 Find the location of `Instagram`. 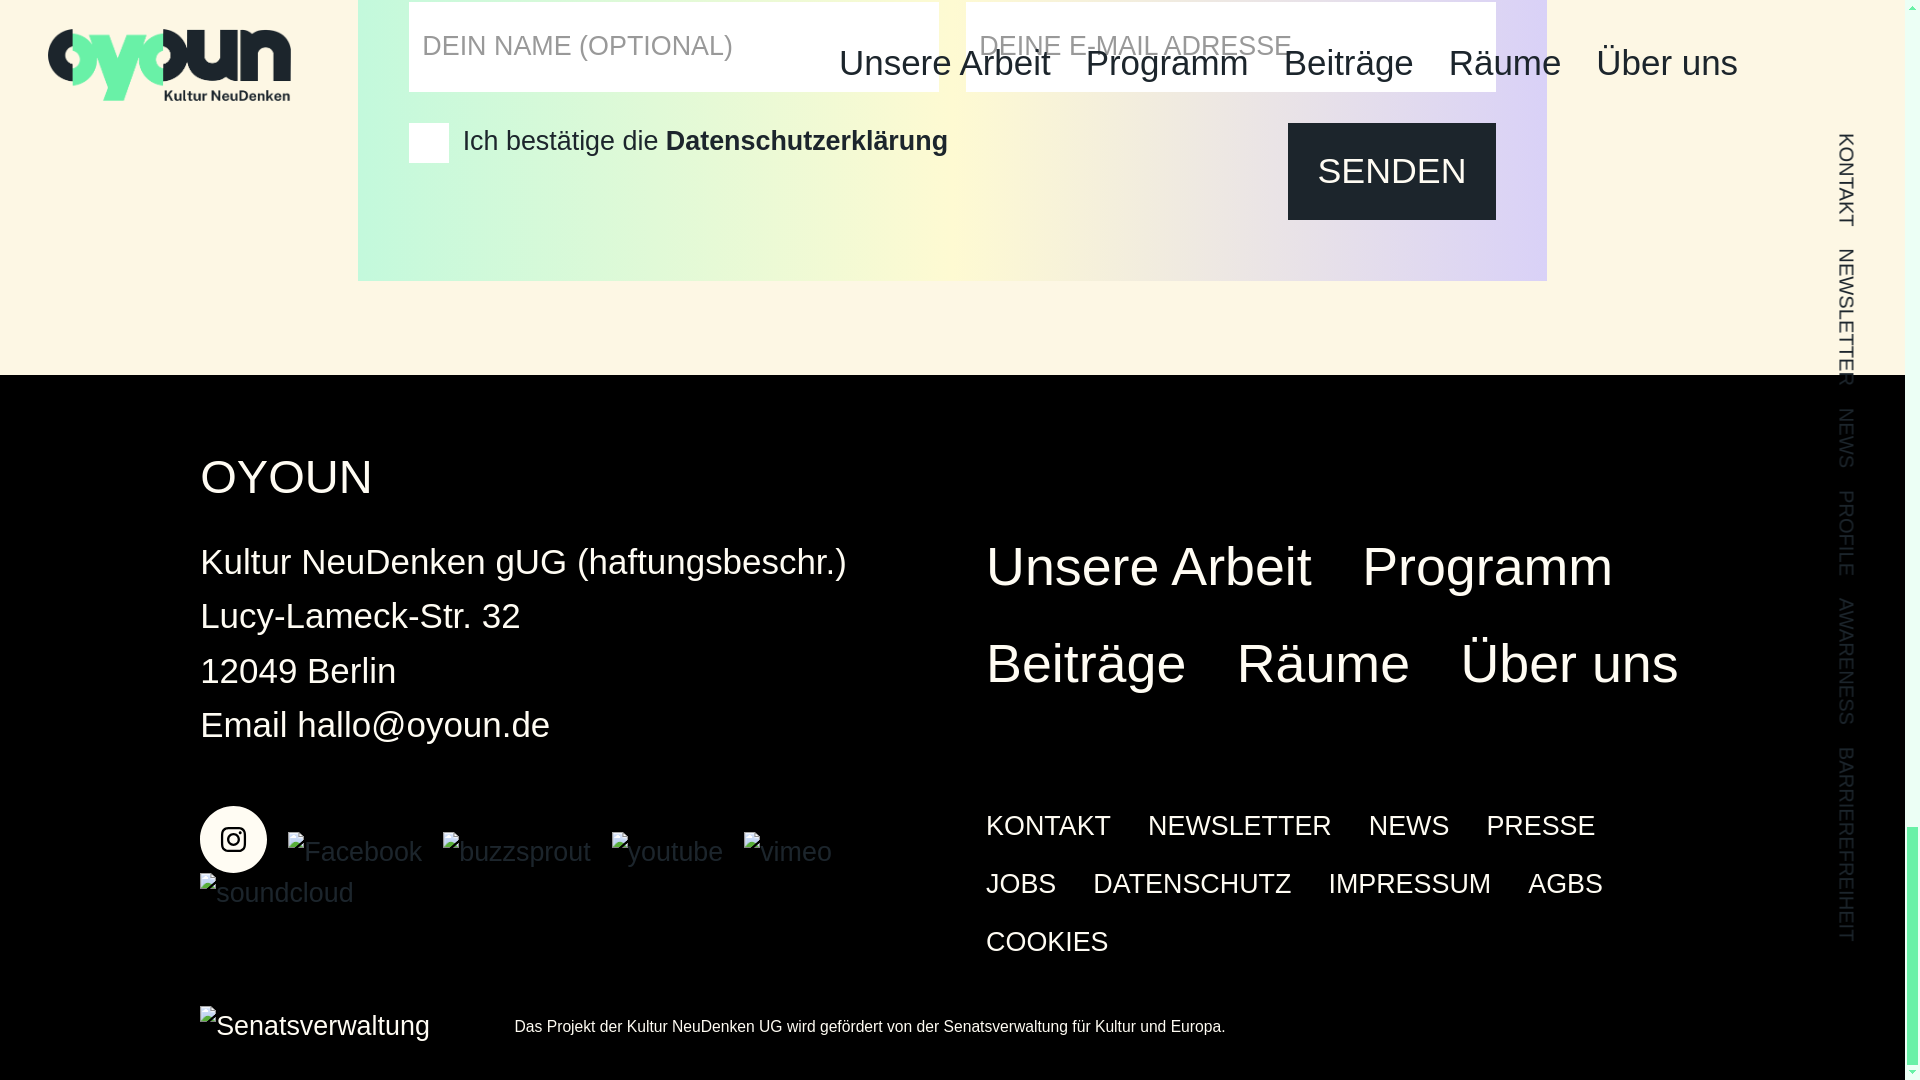

Instagram is located at coordinates (244, 852).